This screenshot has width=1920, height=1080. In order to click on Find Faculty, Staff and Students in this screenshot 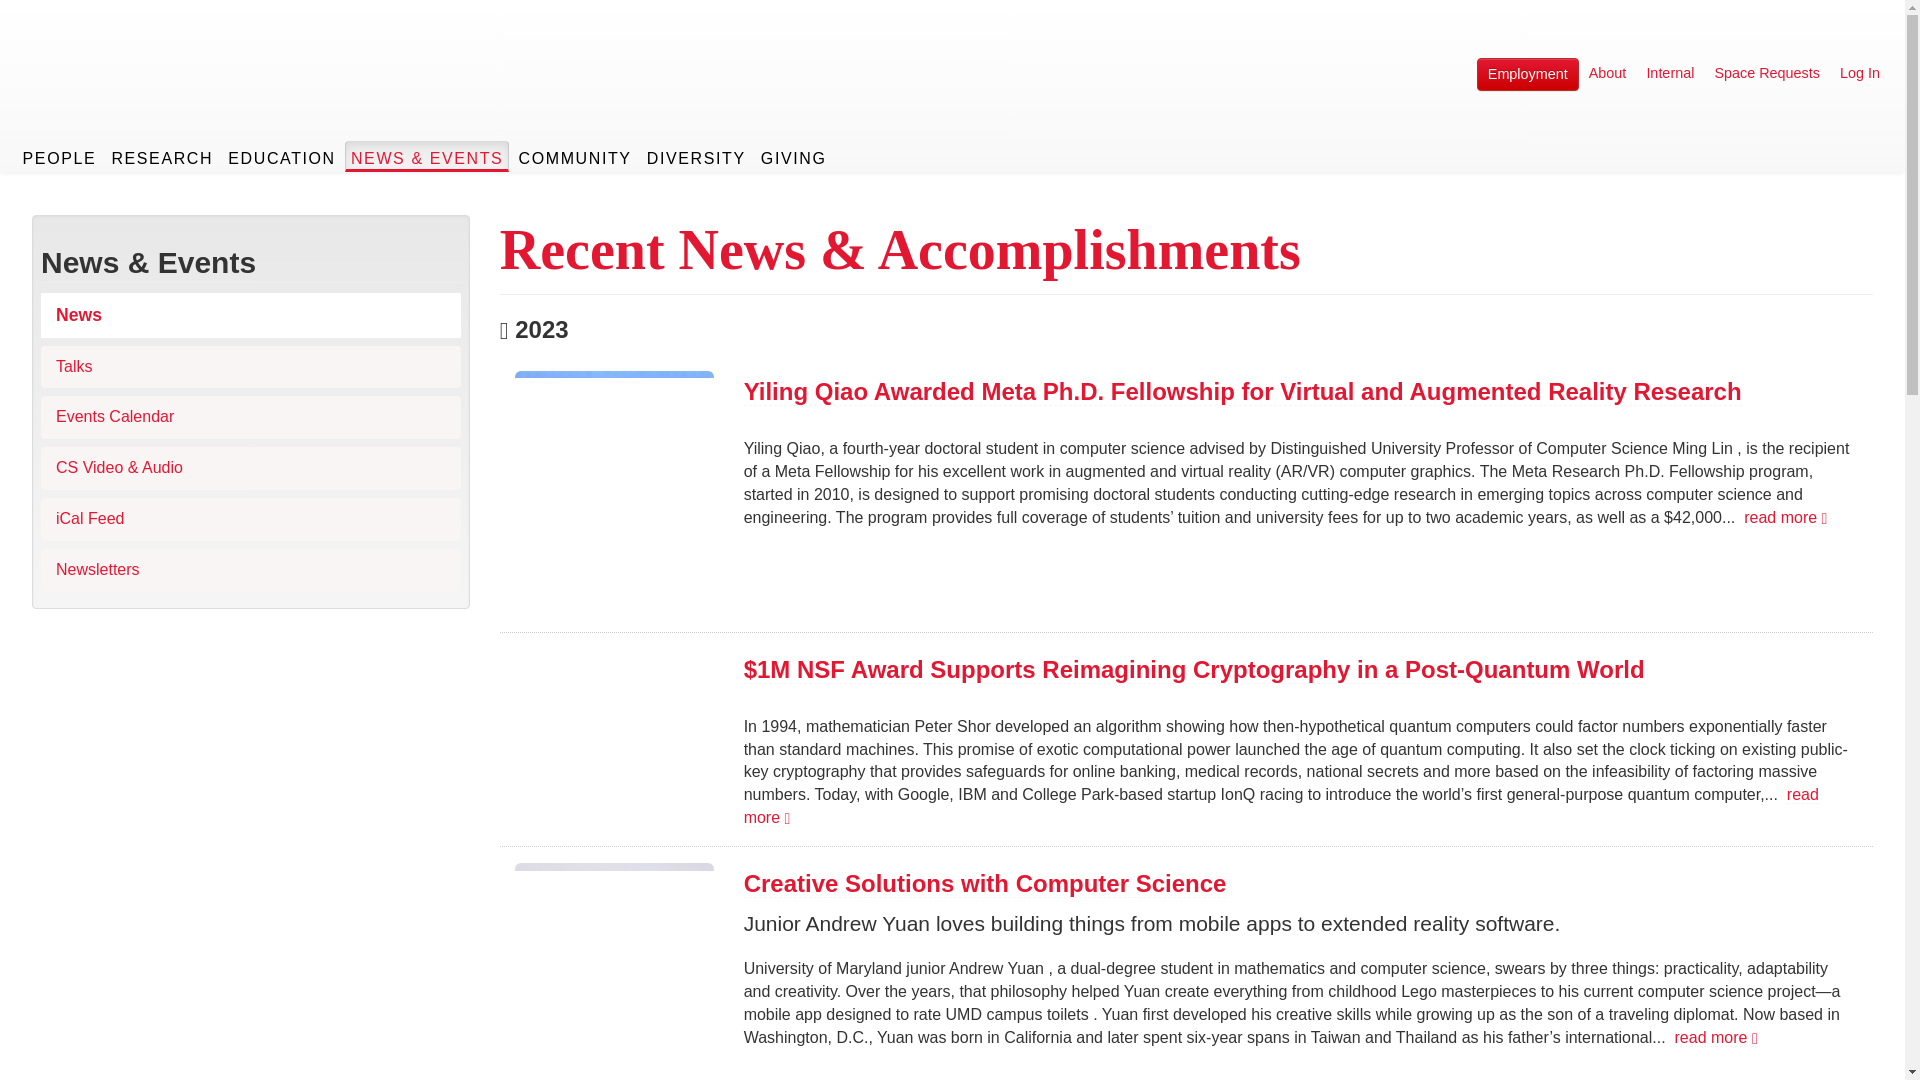, I will do `click(60, 156)`.